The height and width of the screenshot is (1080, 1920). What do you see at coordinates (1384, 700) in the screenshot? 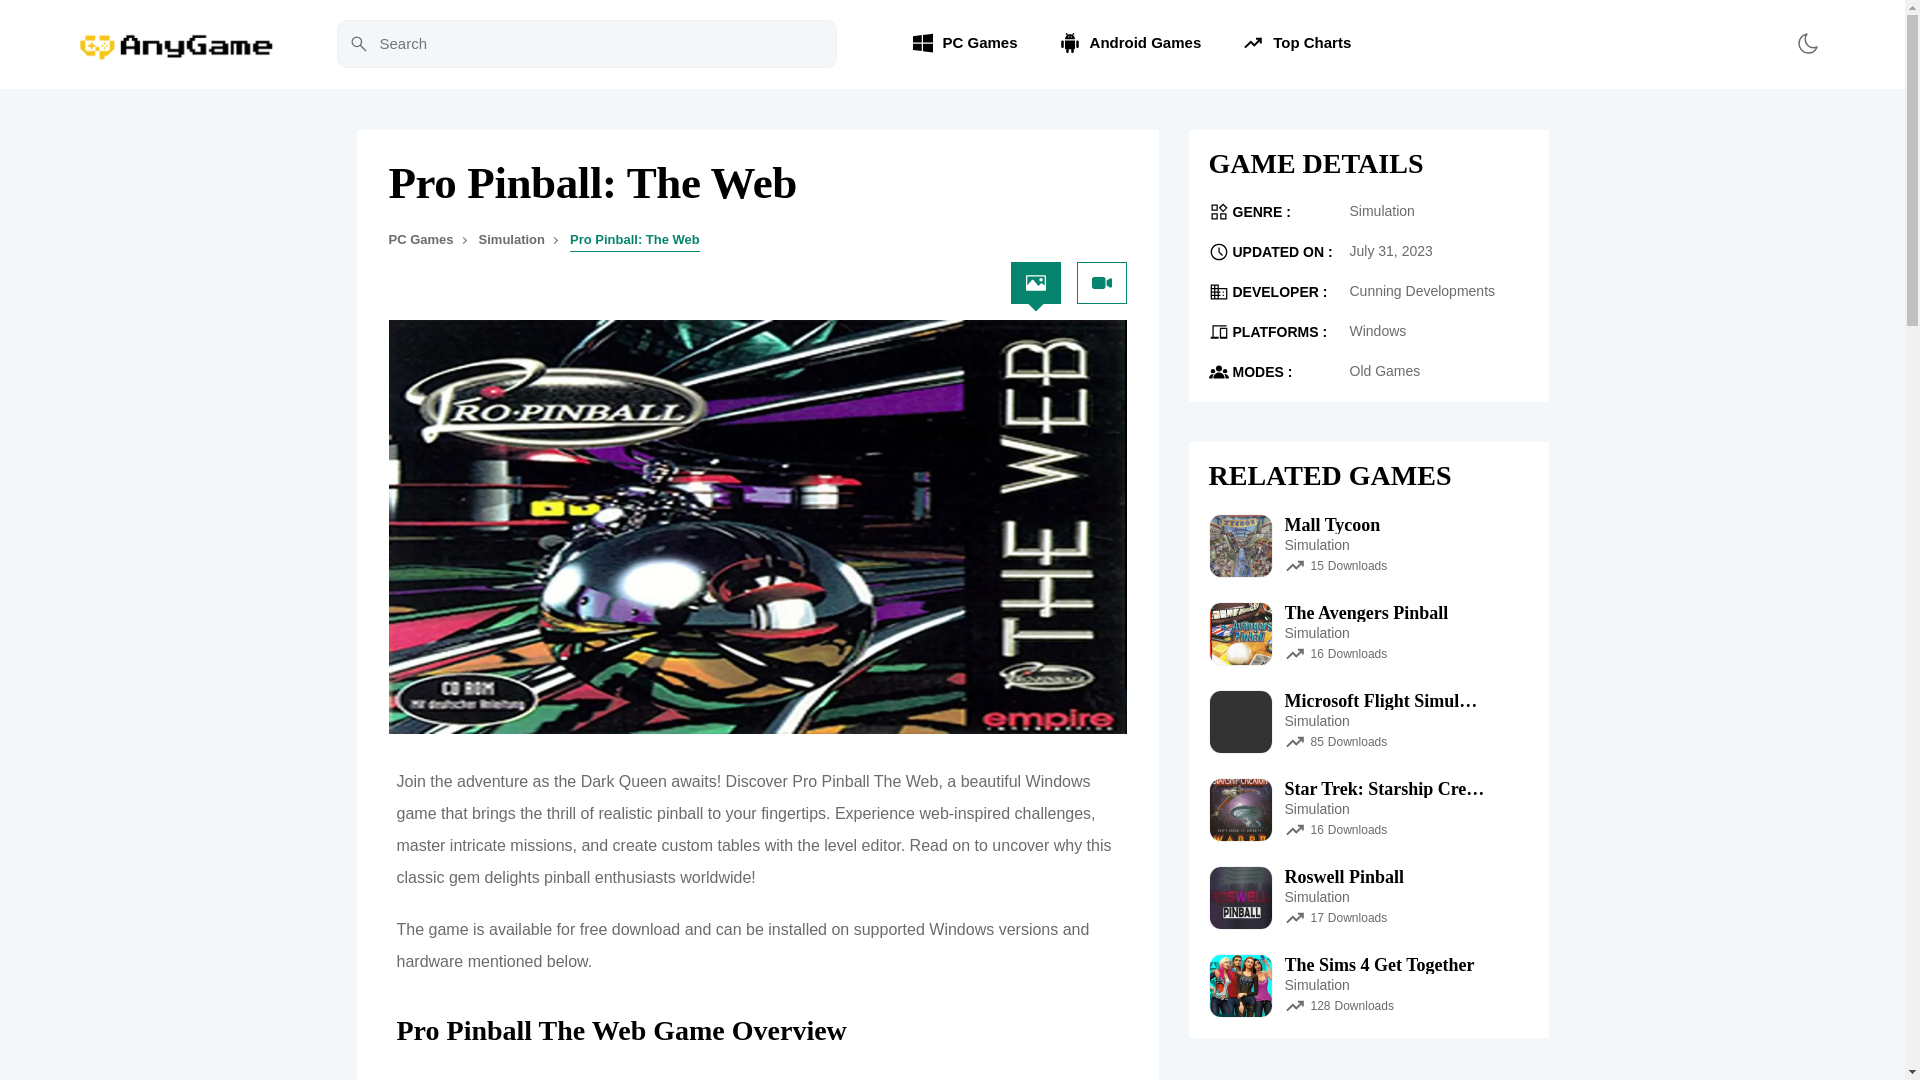
I see `Microsoft Flight Simulator for Windows 95` at bounding box center [1384, 700].